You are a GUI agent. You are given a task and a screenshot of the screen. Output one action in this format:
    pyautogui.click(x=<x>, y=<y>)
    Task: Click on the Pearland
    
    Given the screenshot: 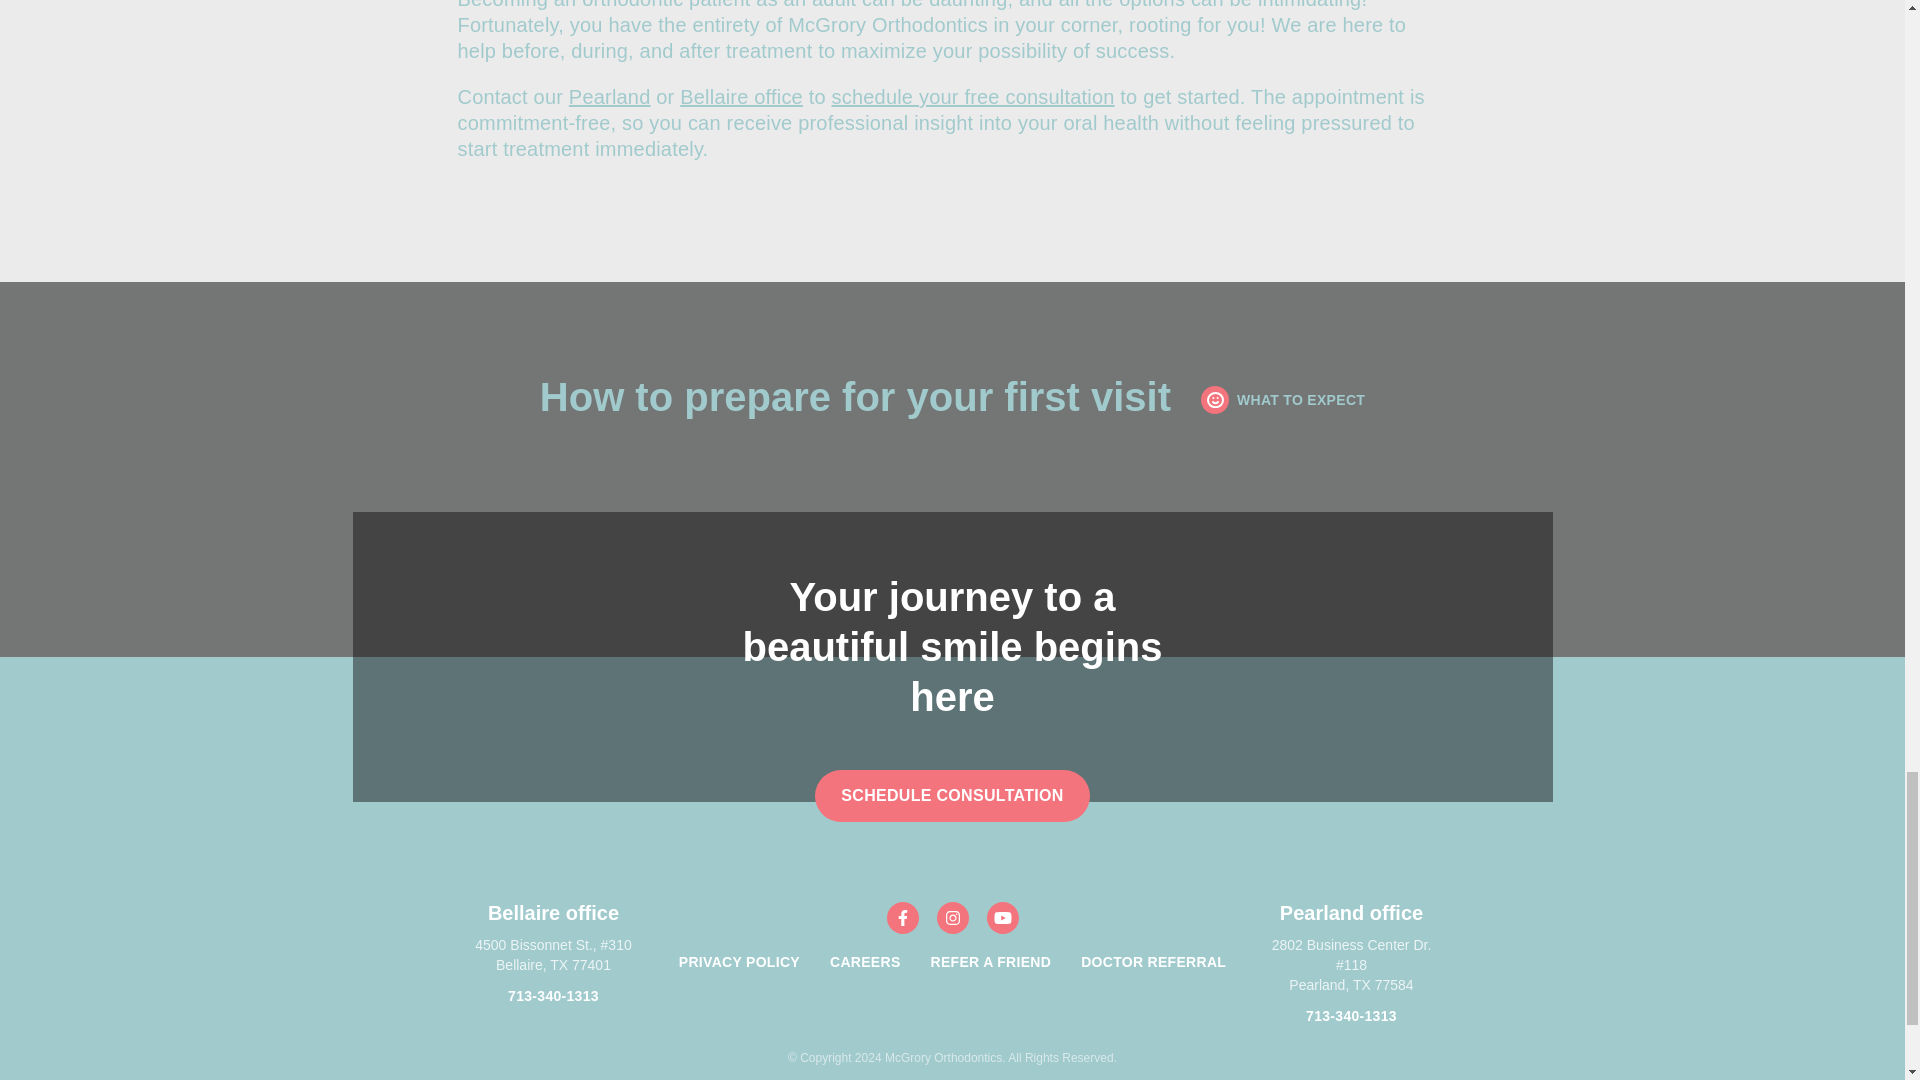 What is the action you would take?
    pyautogui.click(x=609, y=97)
    